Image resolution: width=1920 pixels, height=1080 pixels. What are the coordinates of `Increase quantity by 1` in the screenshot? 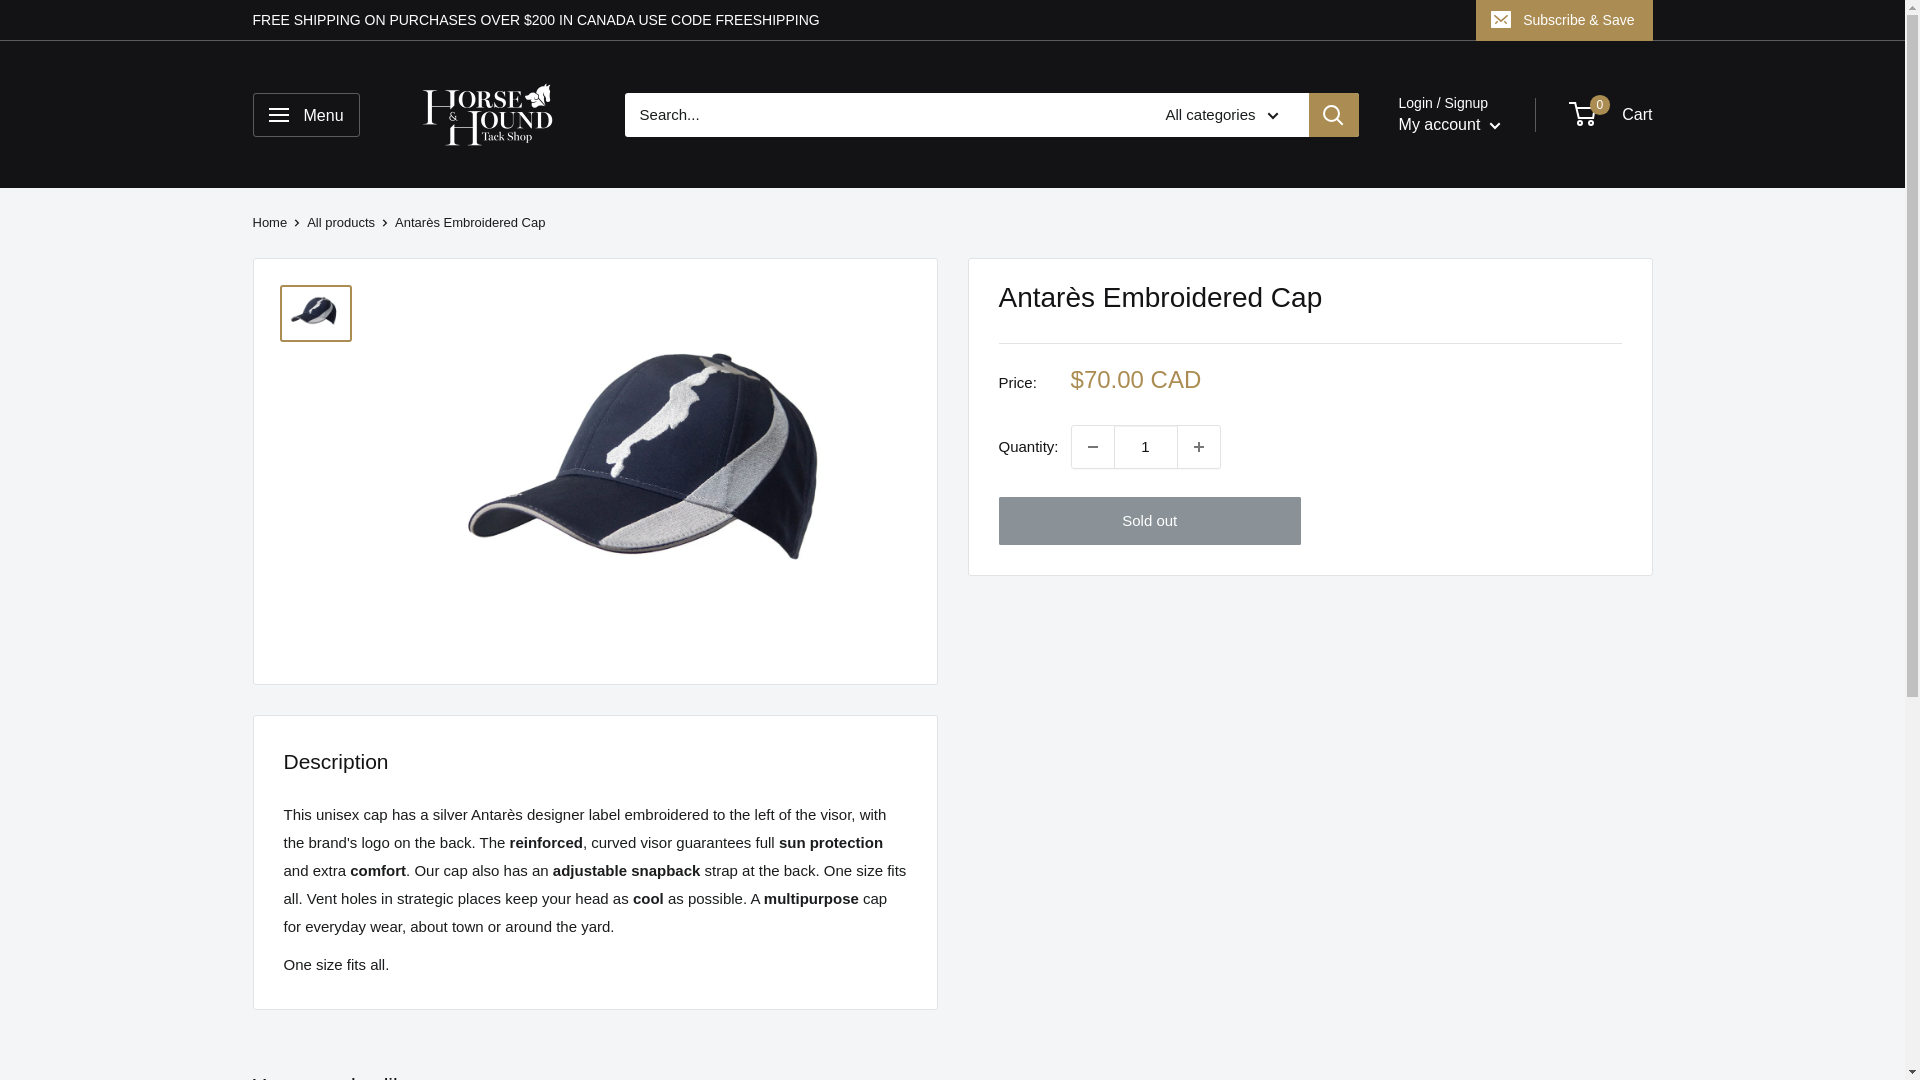 It's located at (1198, 446).